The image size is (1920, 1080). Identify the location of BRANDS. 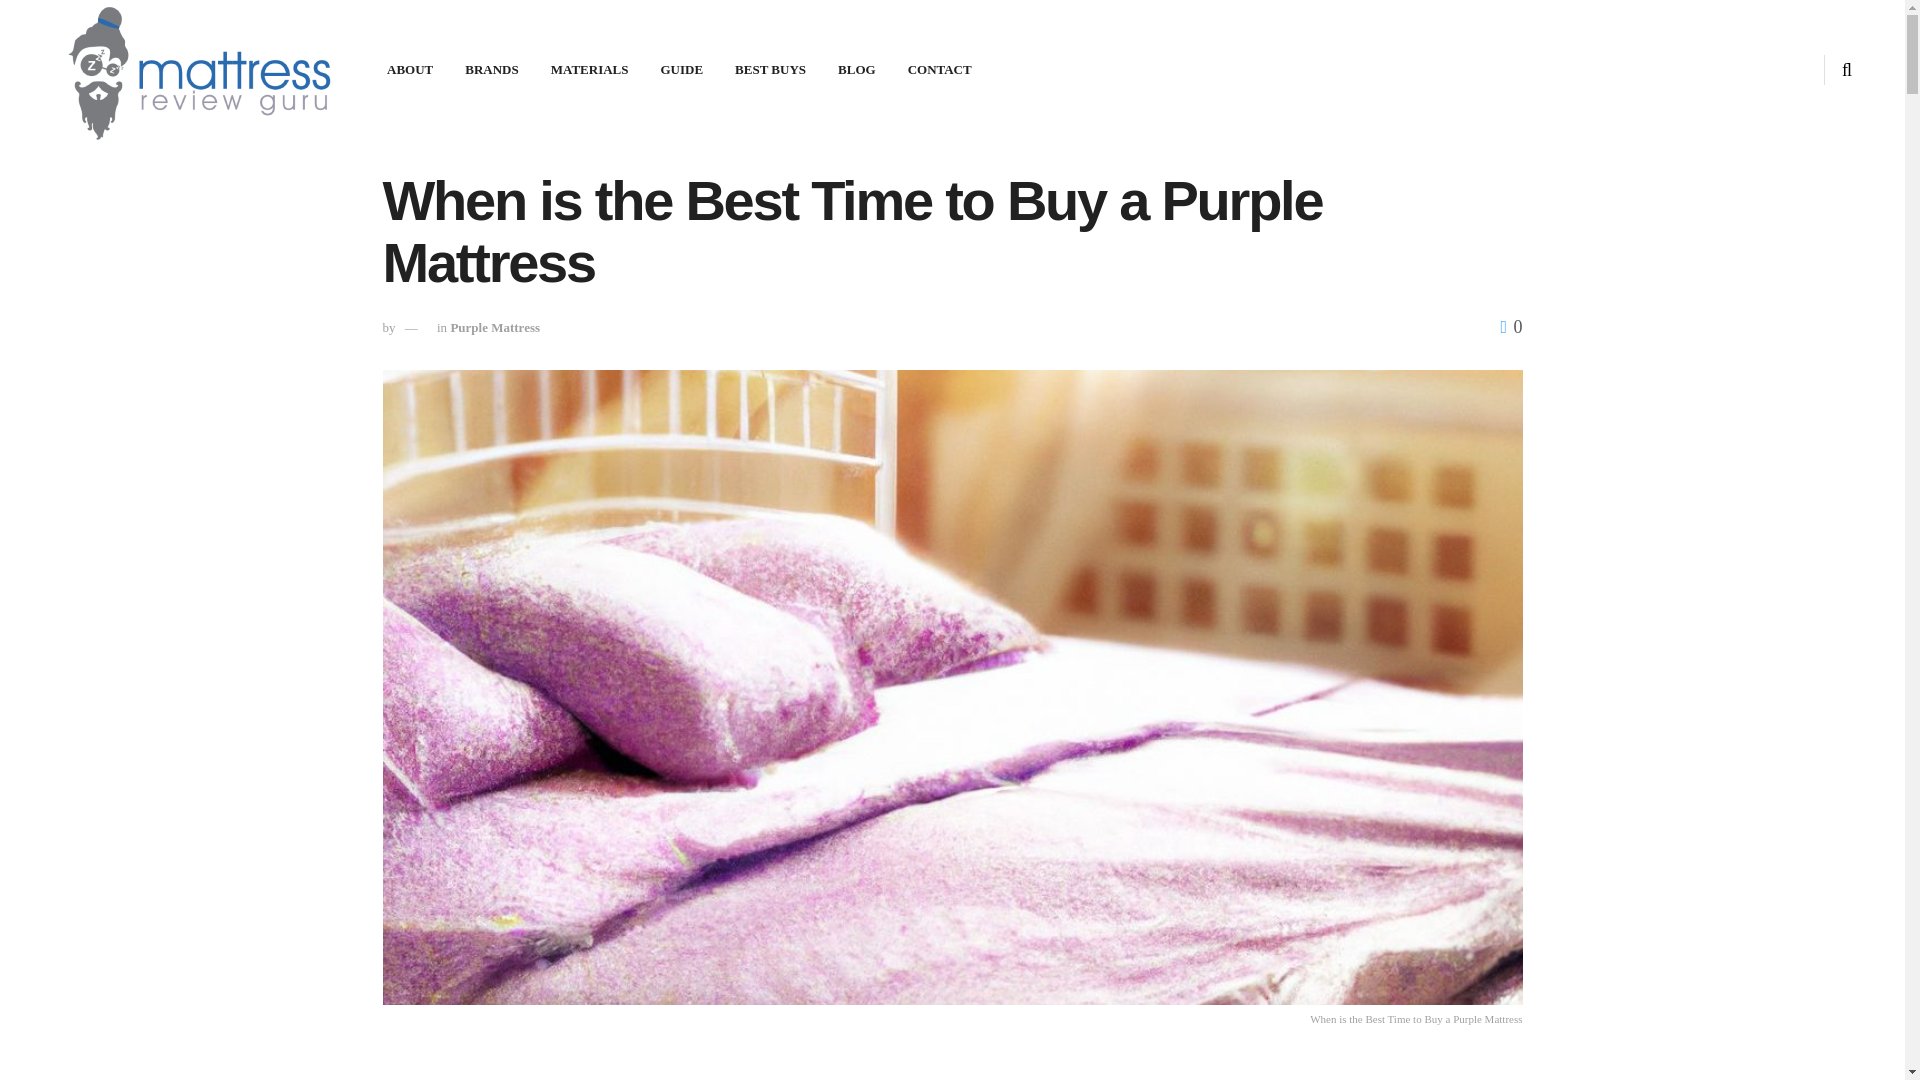
(491, 70).